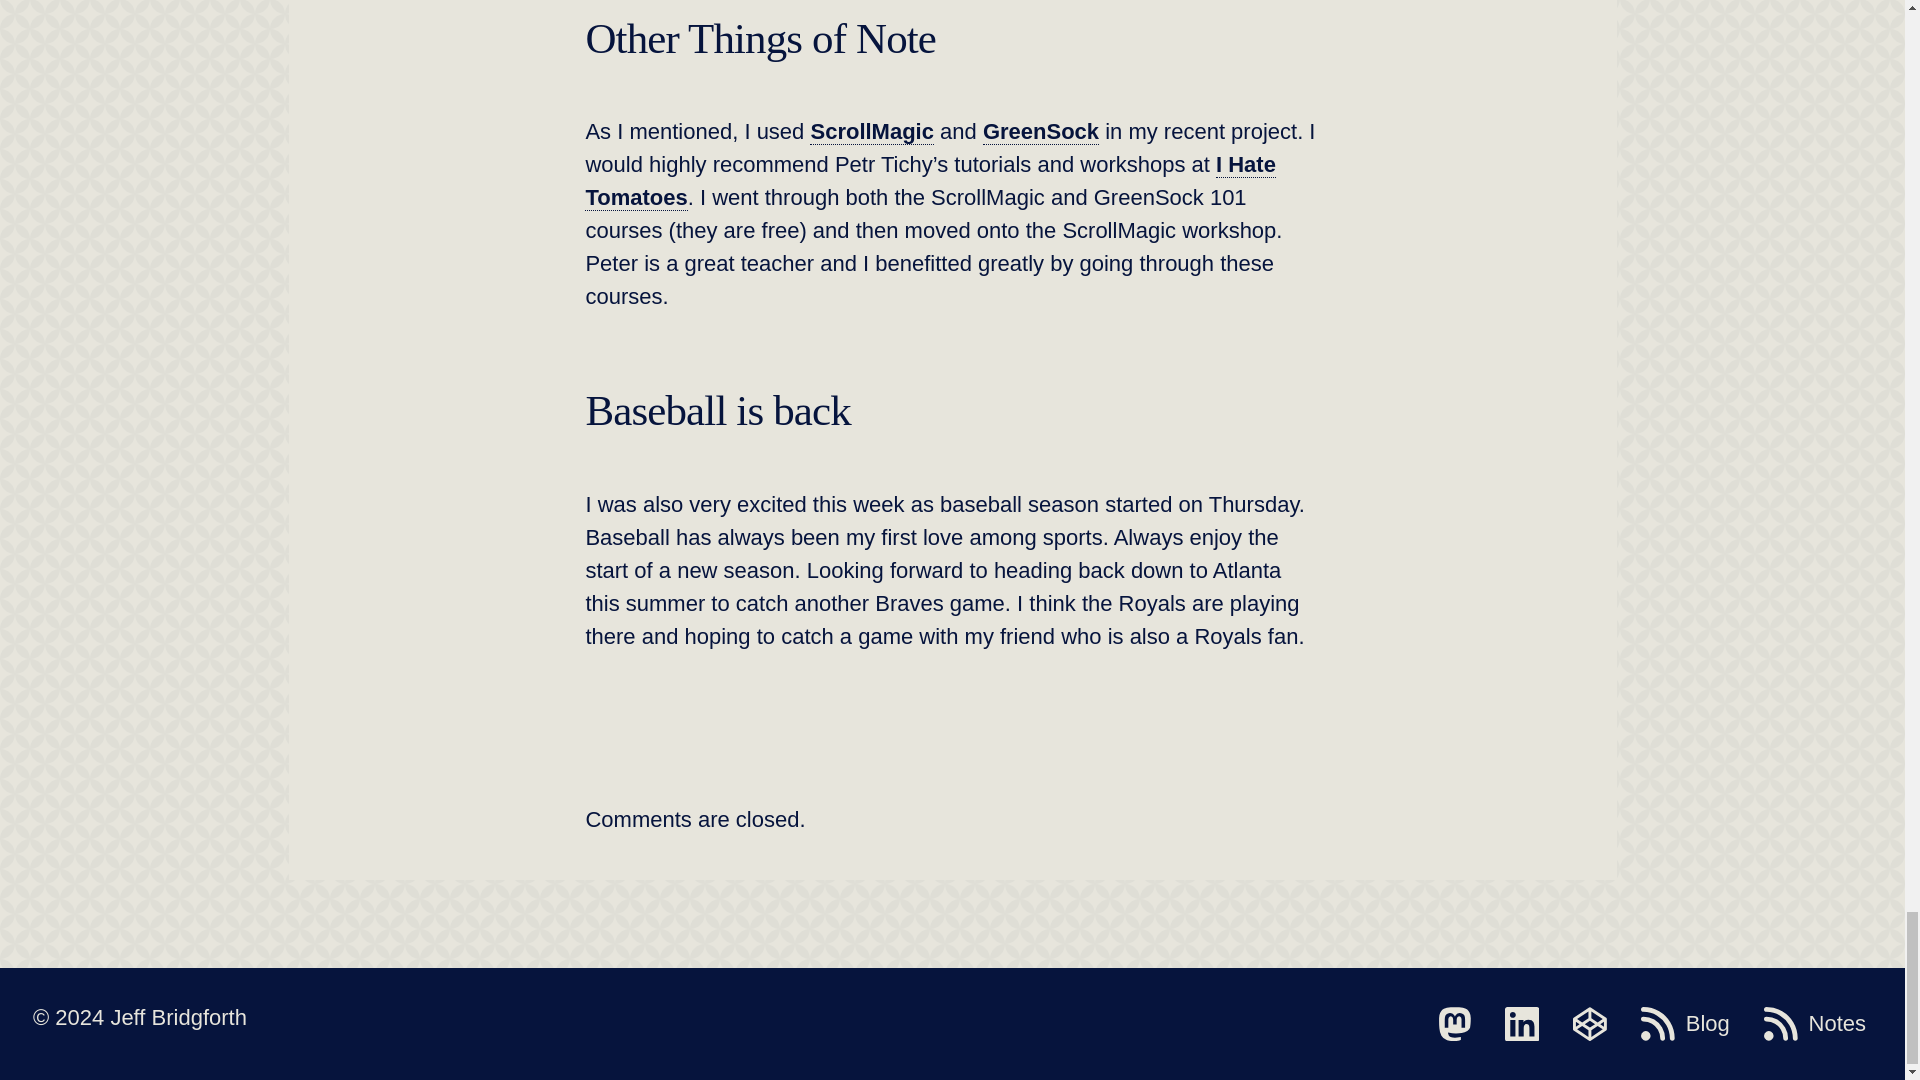 Image resolution: width=1920 pixels, height=1080 pixels. What do you see at coordinates (1815, 1024) in the screenshot?
I see `Notes` at bounding box center [1815, 1024].